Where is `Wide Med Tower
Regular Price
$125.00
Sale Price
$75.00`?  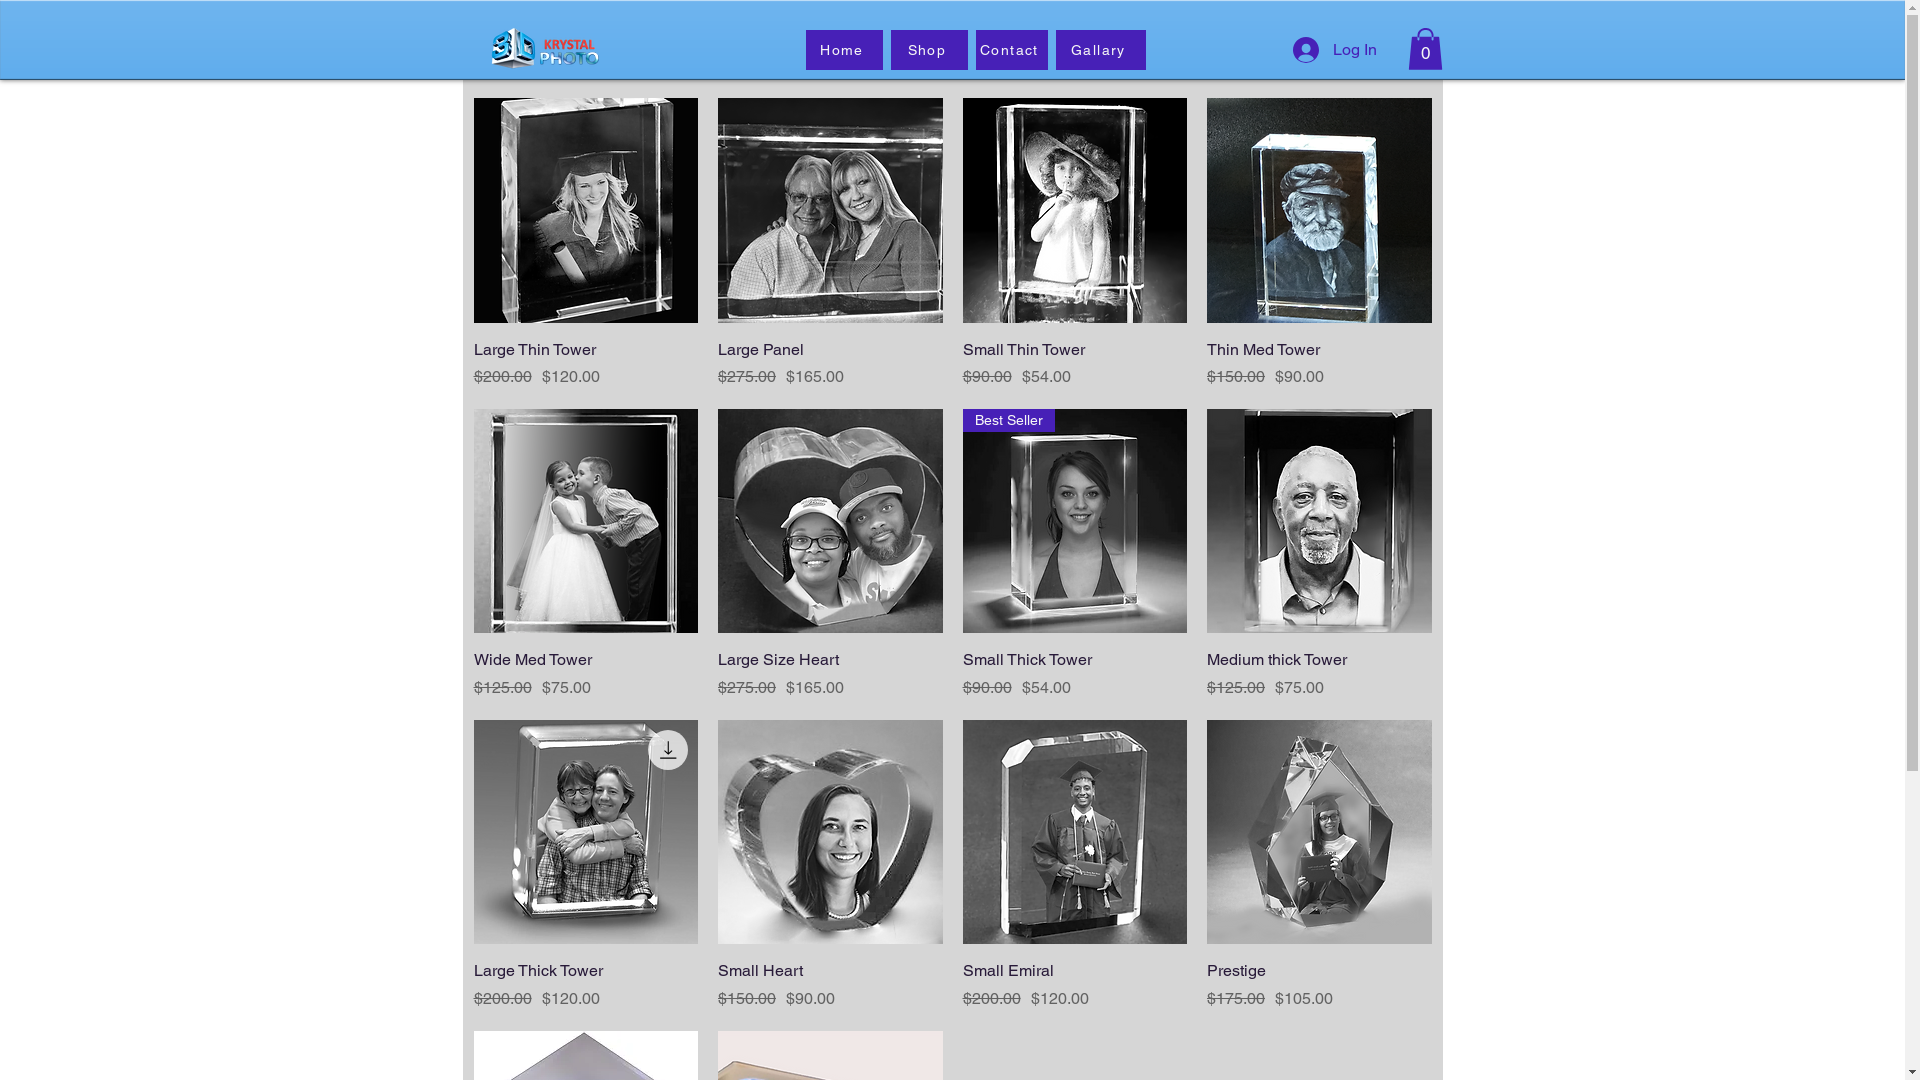
Wide Med Tower
Regular Price
$125.00
Sale Price
$75.00 is located at coordinates (586, 674).